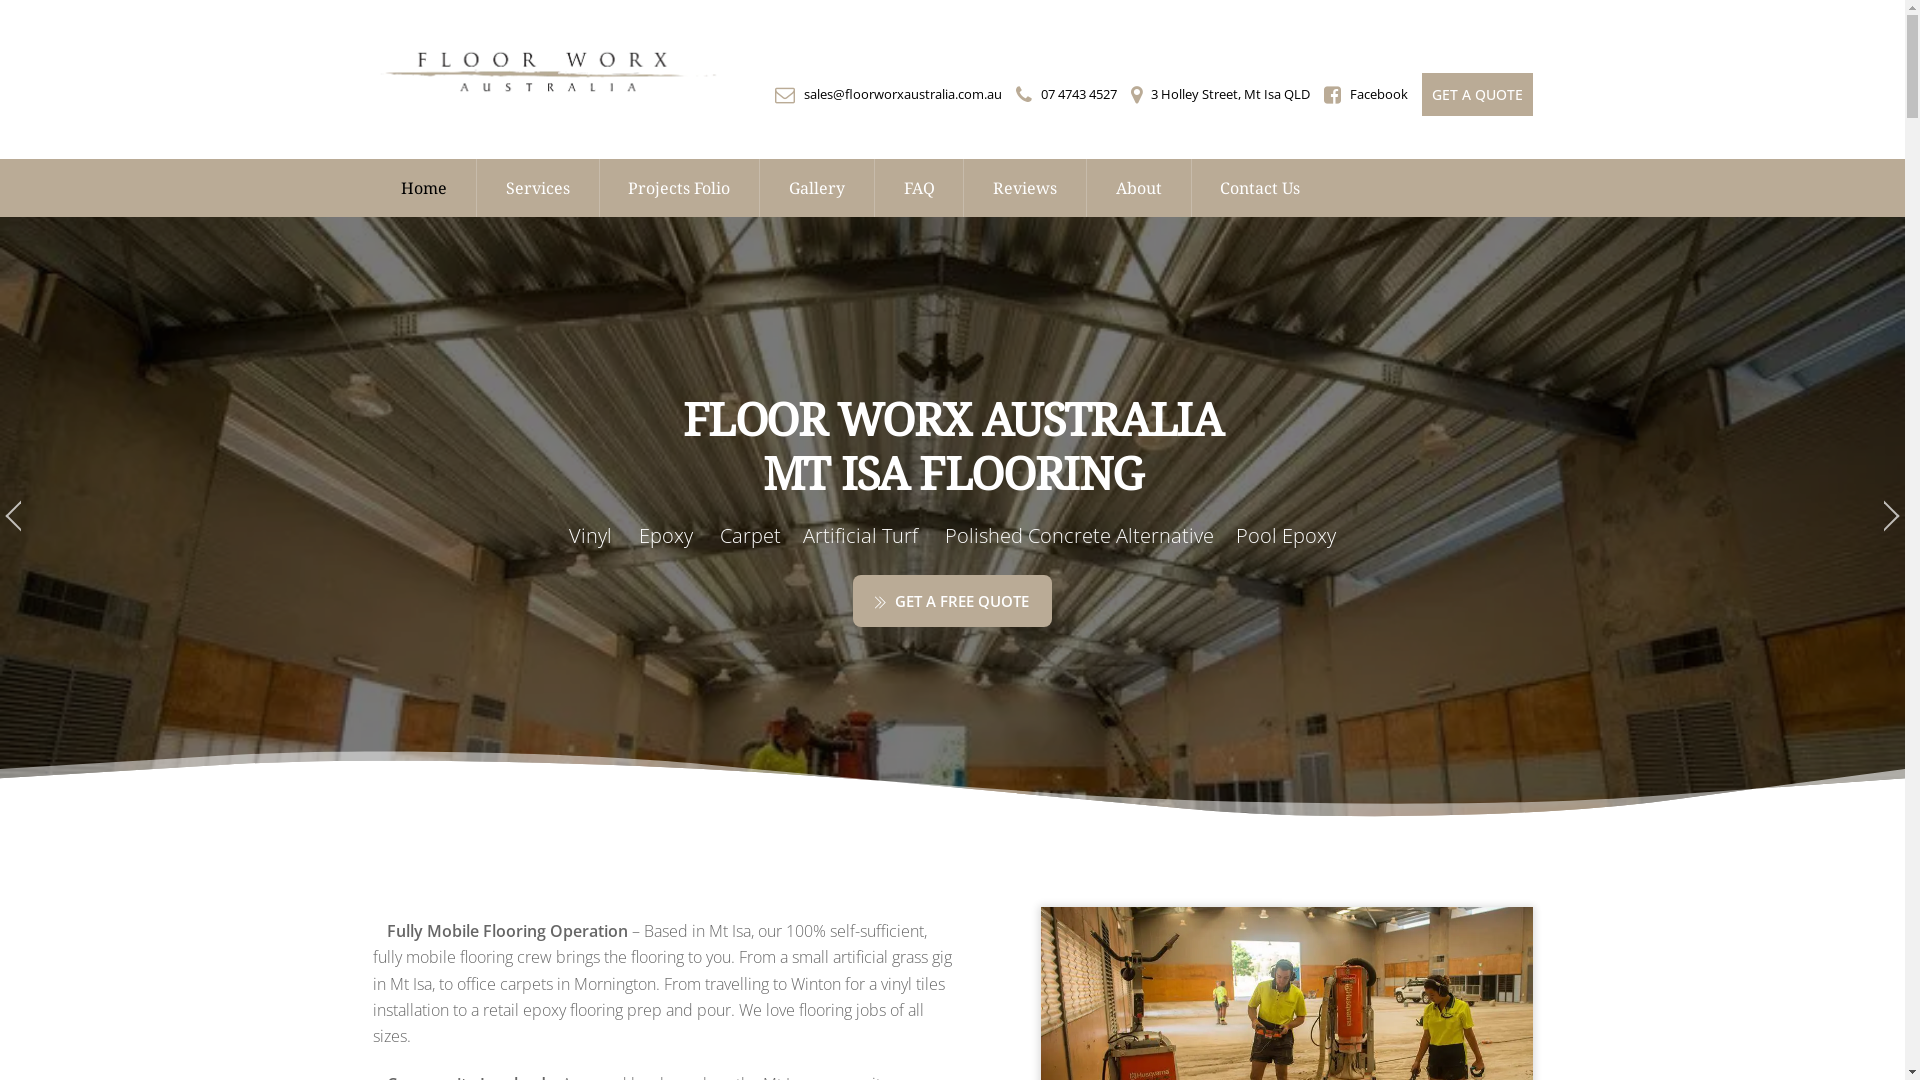 The image size is (1920, 1080). Describe the element at coordinates (1078, 94) in the screenshot. I see `07 4743 4527` at that location.